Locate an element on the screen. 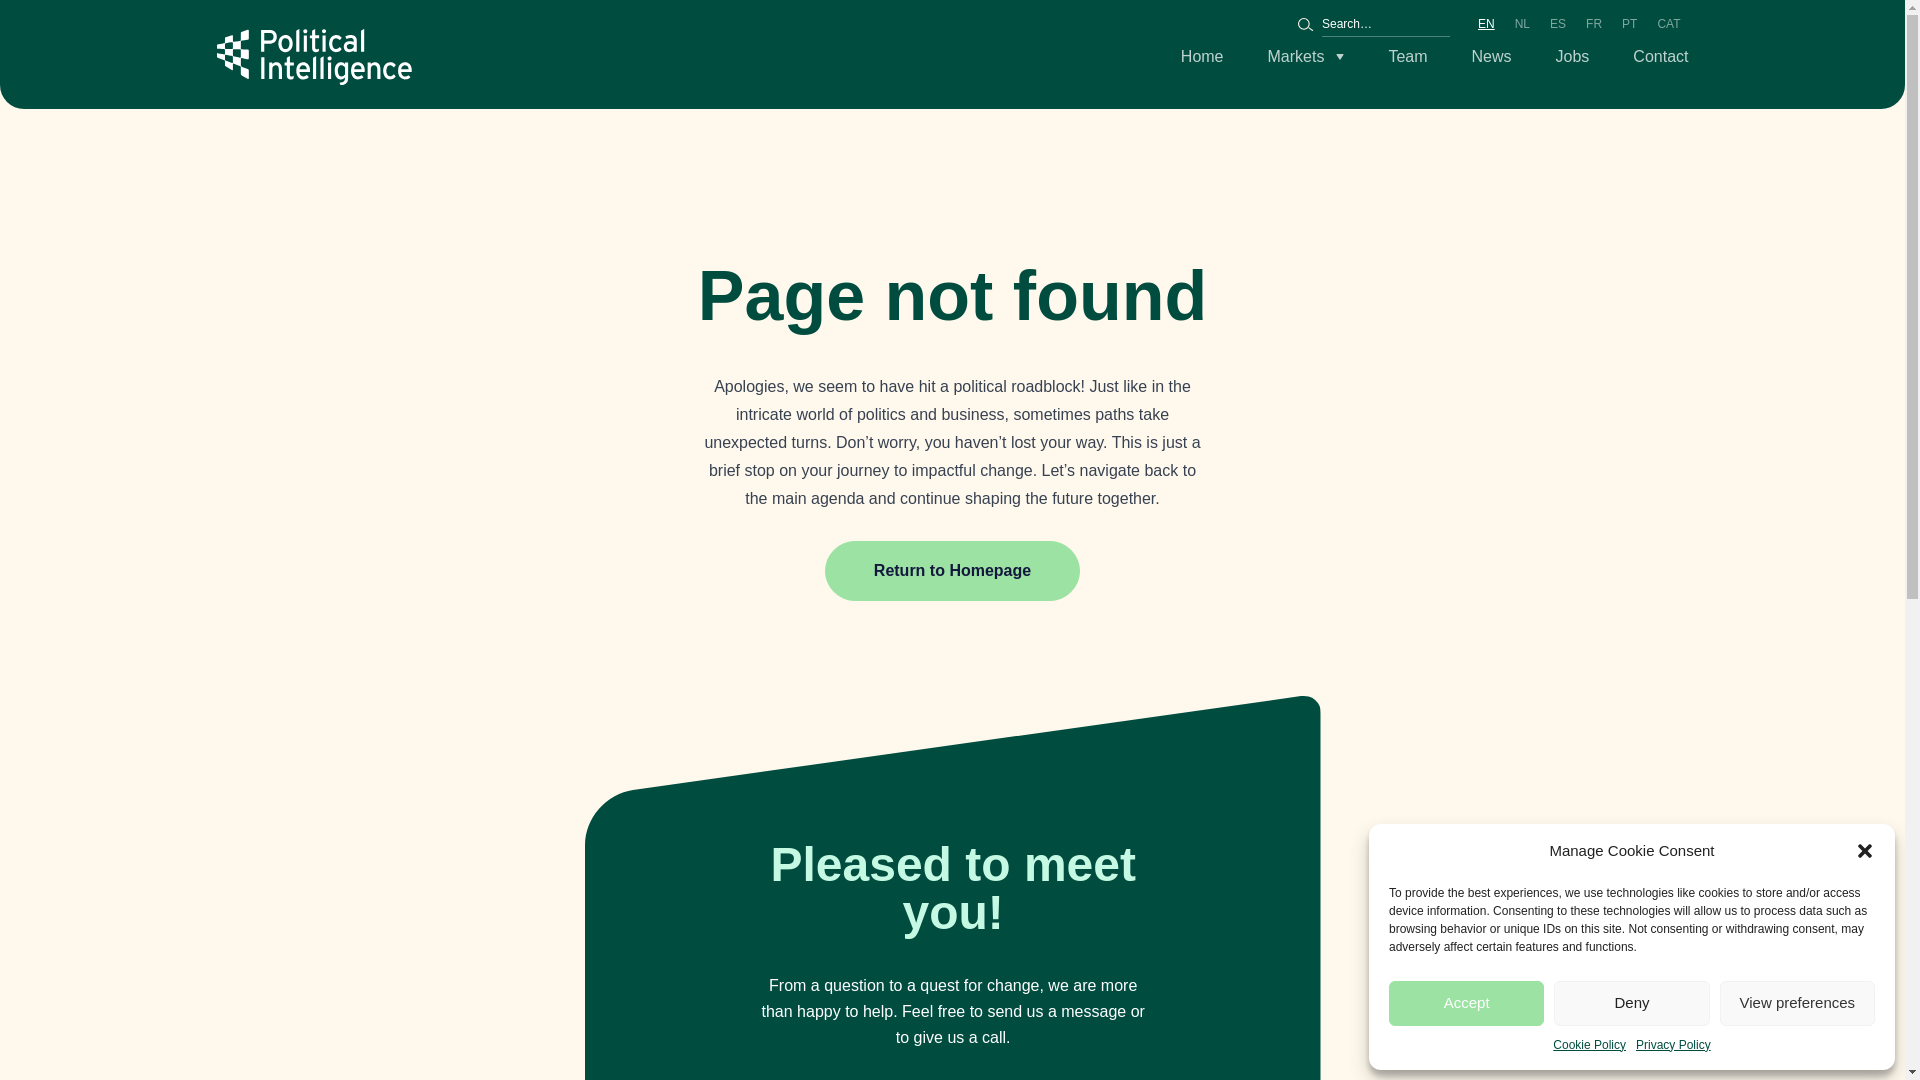 Image resolution: width=1920 pixels, height=1080 pixels. FR is located at coordinates (1594, 24).